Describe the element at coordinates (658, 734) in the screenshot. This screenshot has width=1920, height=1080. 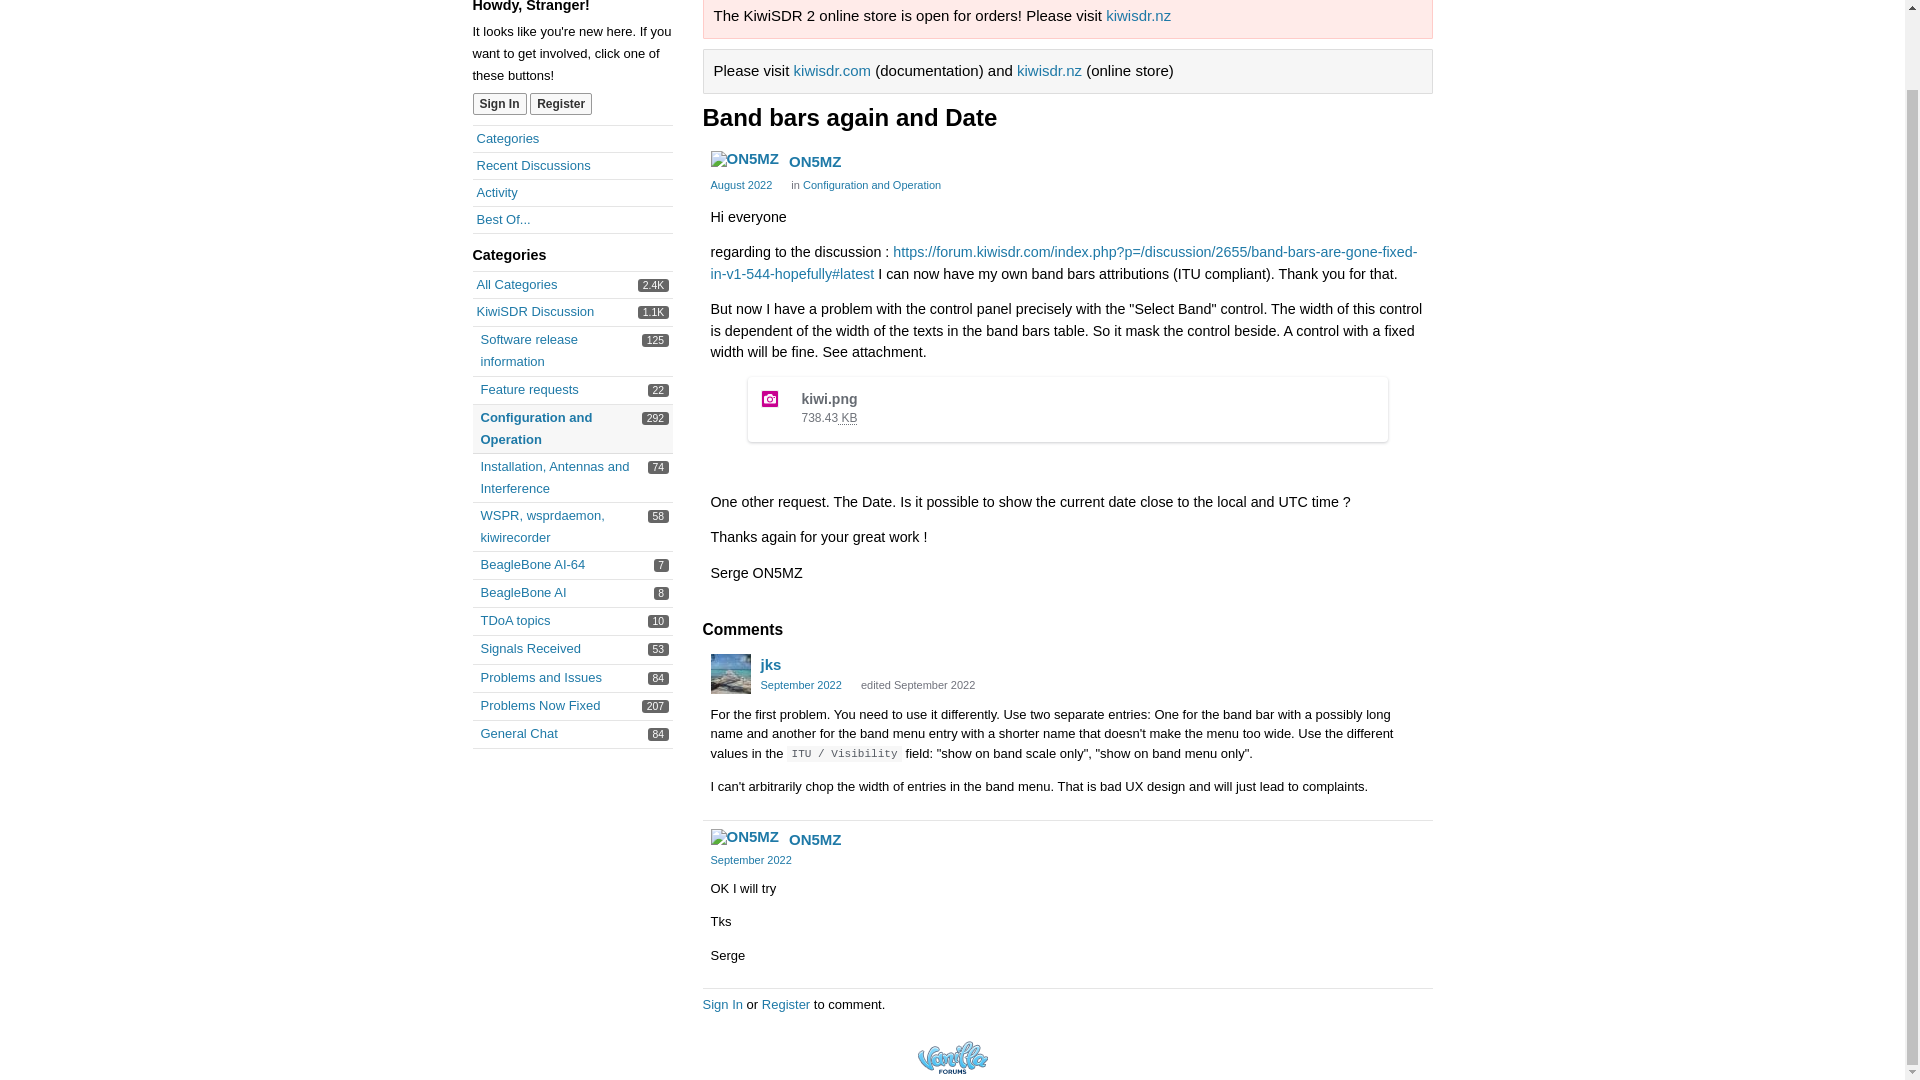
I see `84 discussions` at that location.